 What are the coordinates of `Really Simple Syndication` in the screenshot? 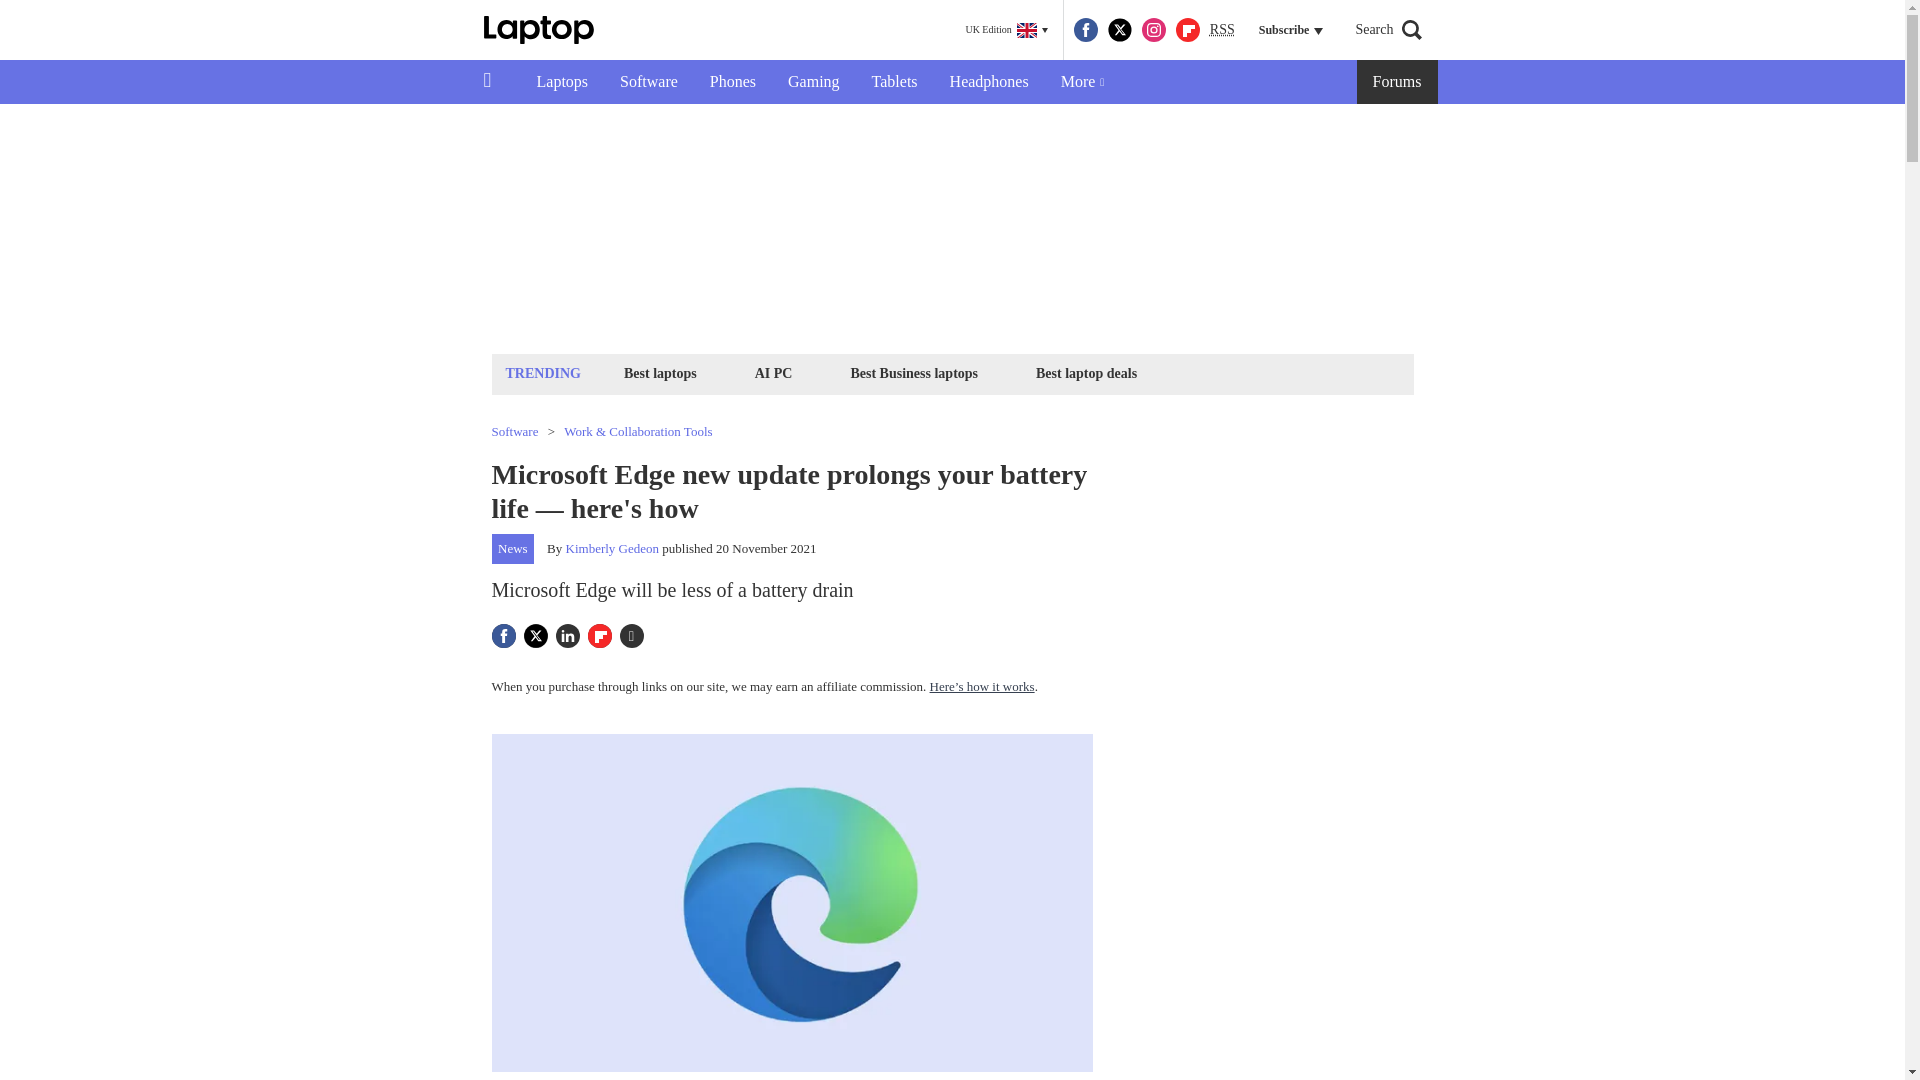 It's located at (1222, 28).